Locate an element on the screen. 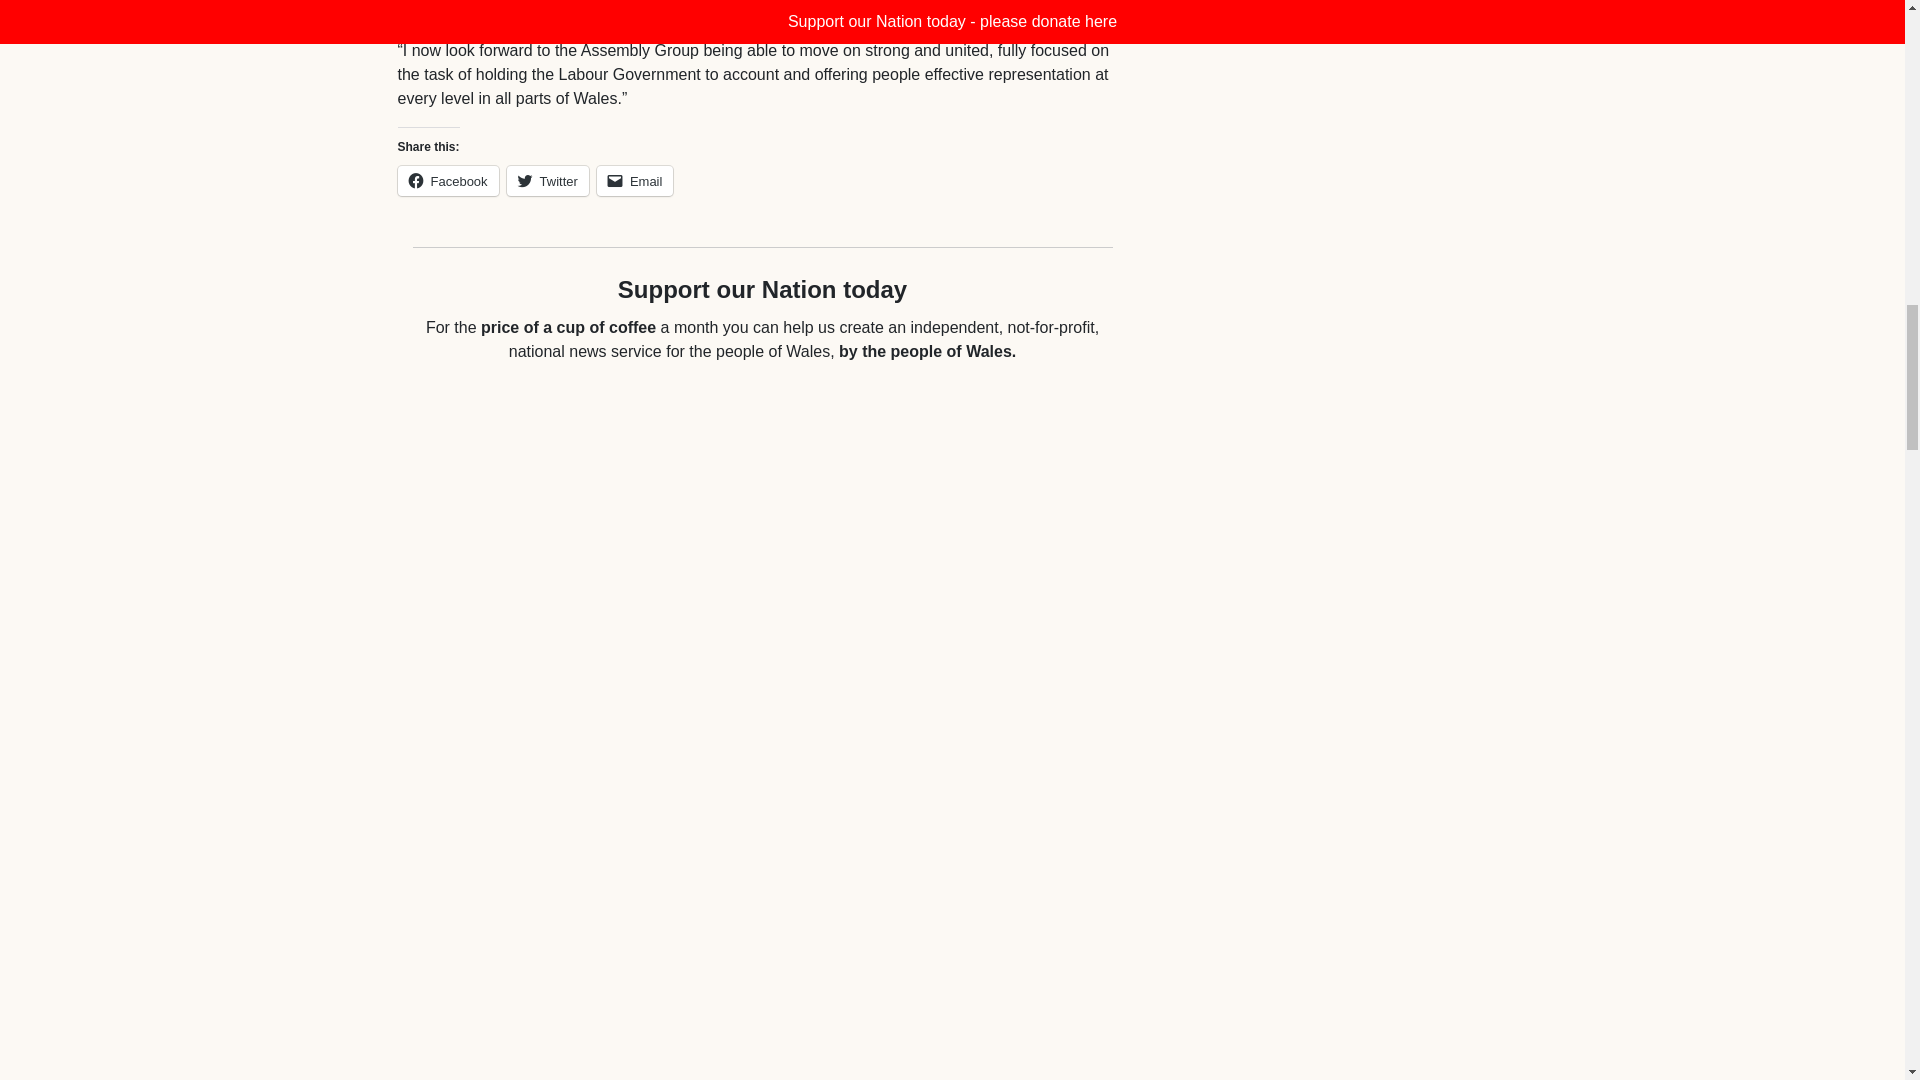 The width and height of the screenshot is (1920, 1080). Facebook is located at coordinates (448, 180).